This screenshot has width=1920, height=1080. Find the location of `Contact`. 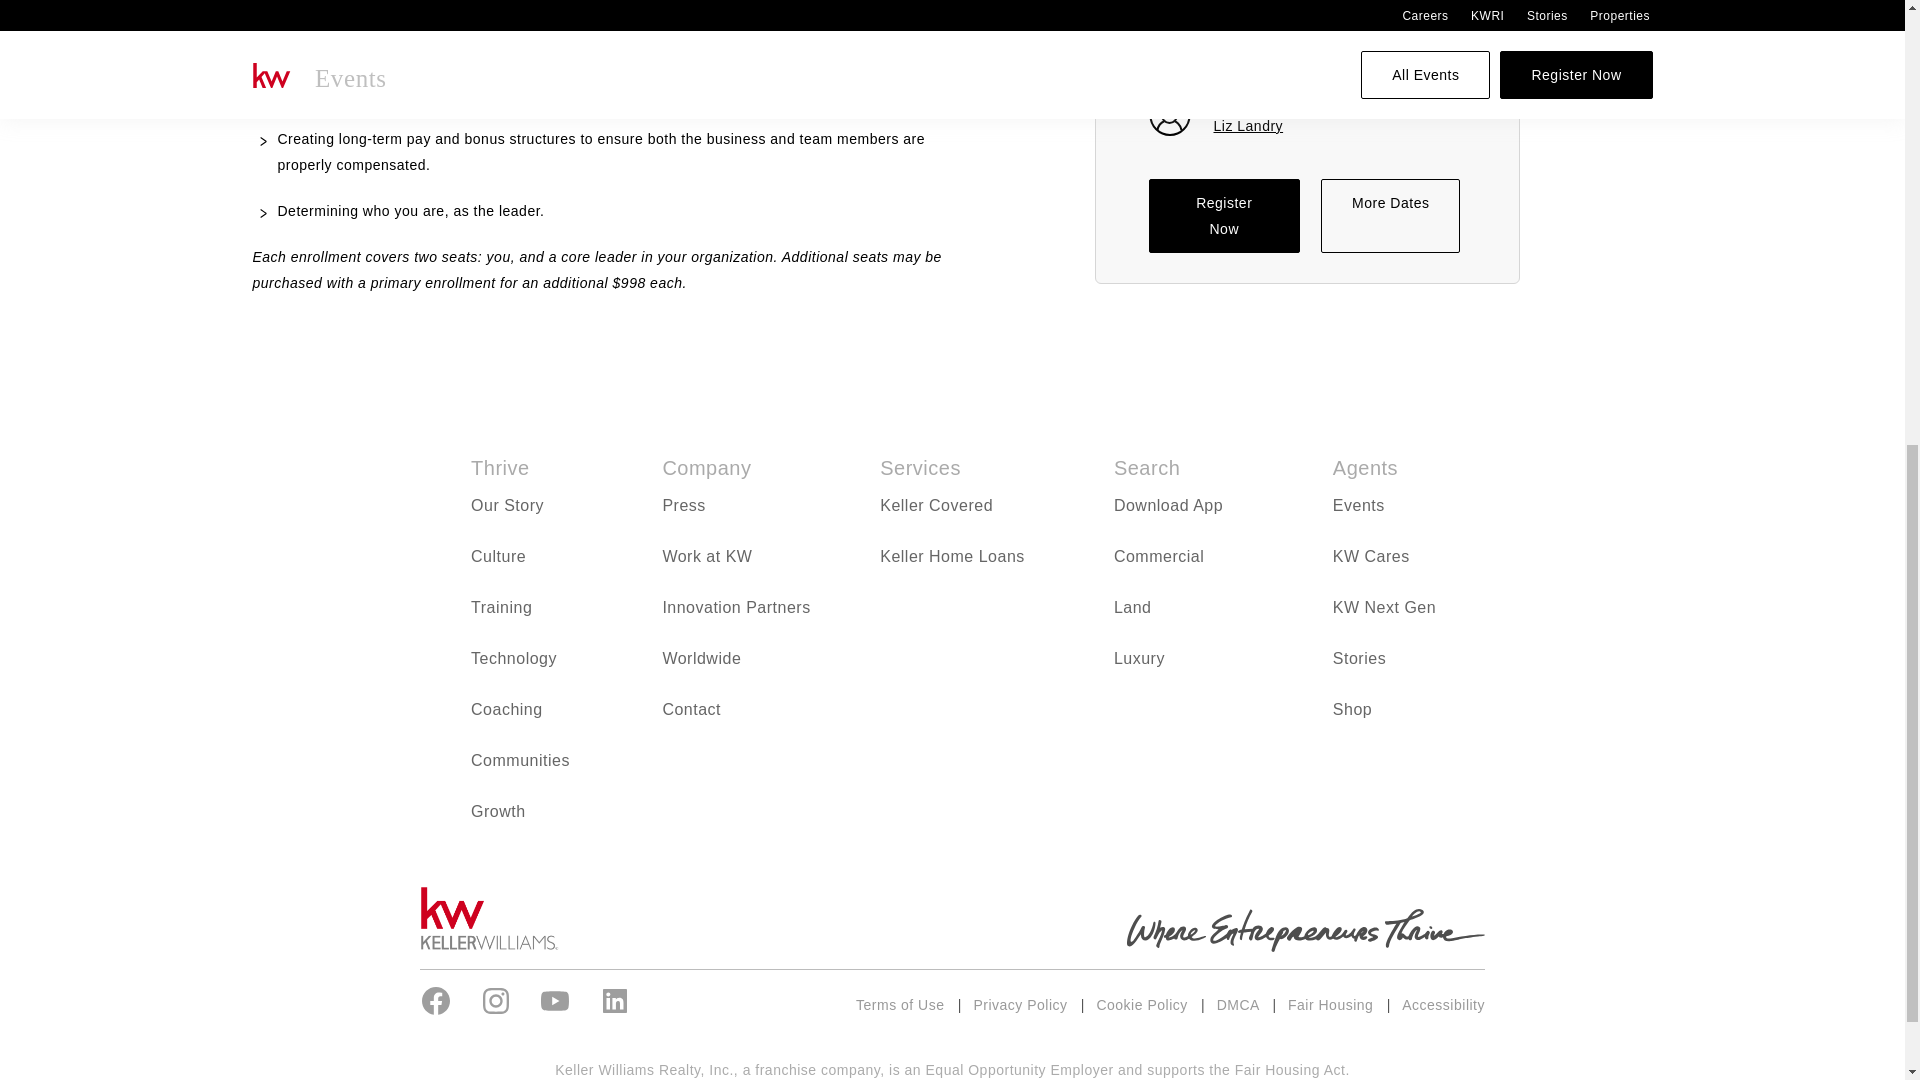

Contact is located at coordinates (692, 709).